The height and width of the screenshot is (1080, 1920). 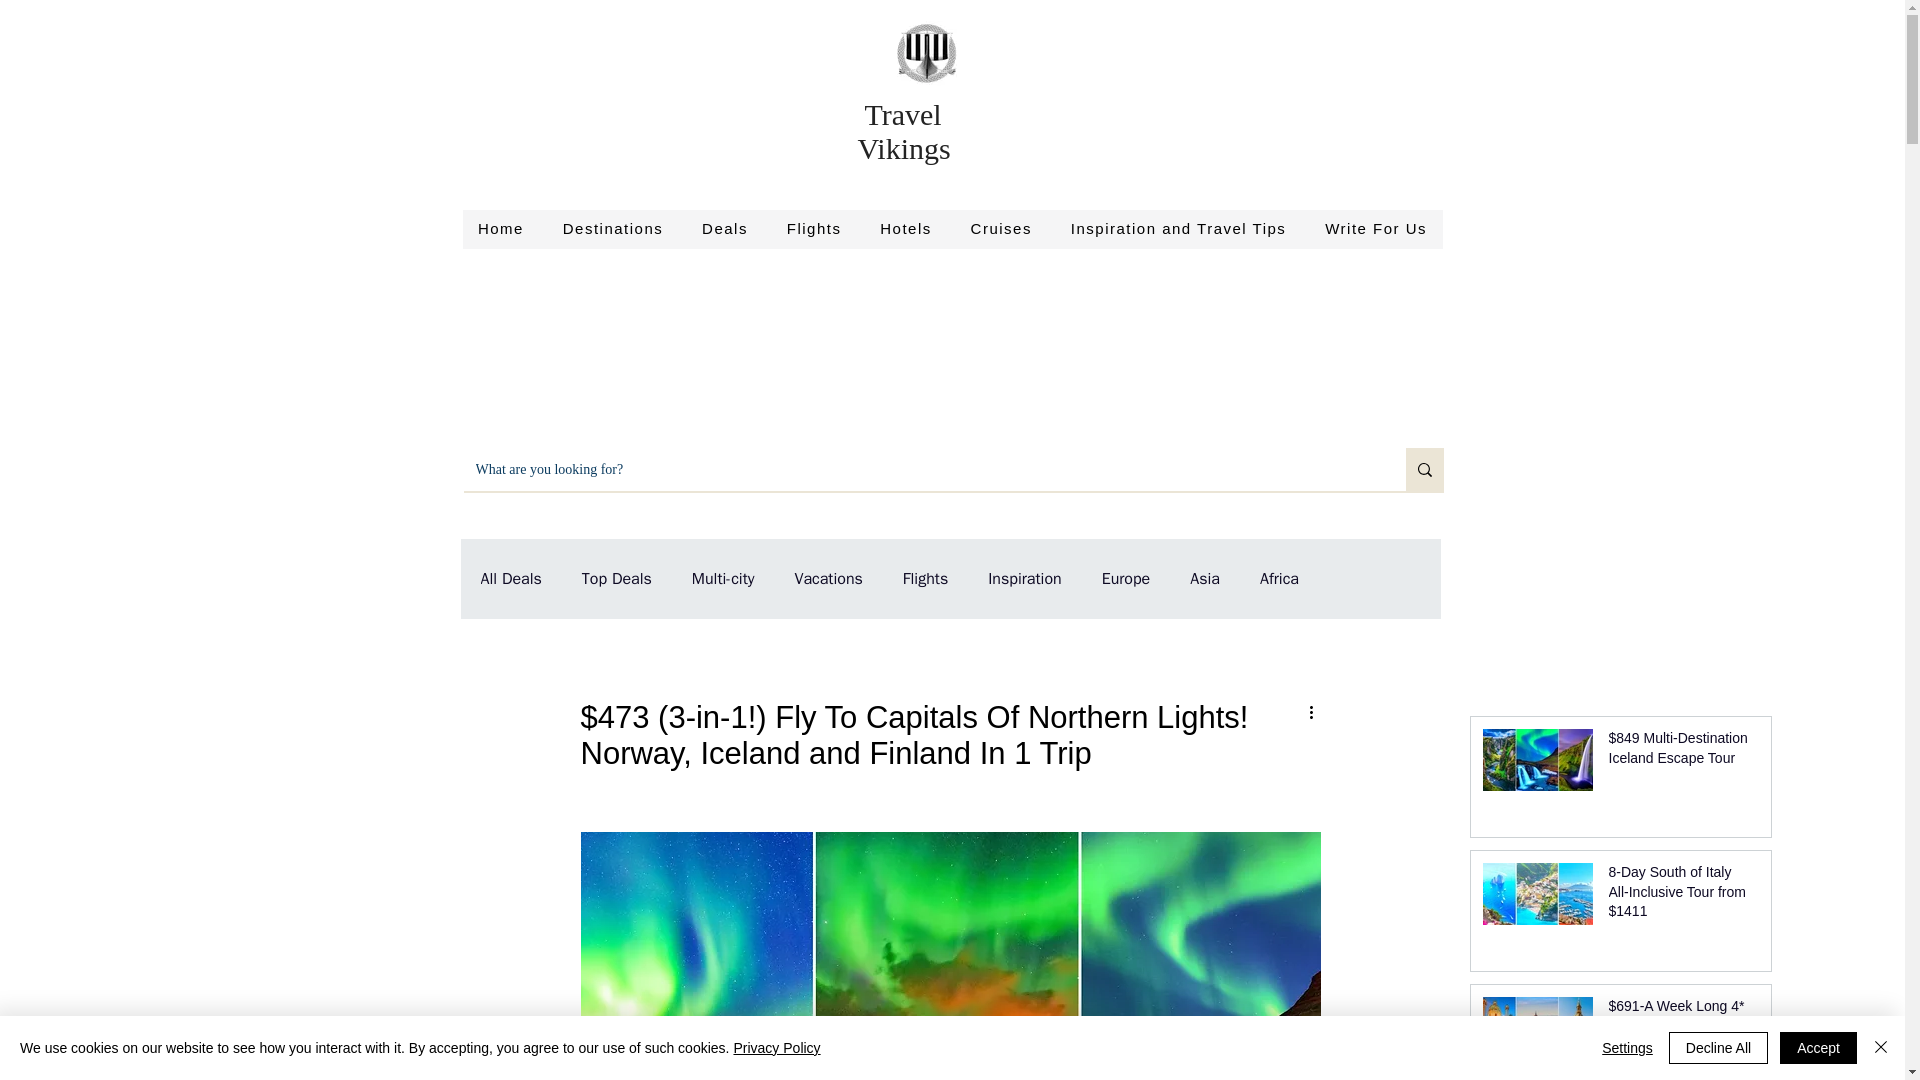 I want to click on Top Deals, so click(x=616, y=578).